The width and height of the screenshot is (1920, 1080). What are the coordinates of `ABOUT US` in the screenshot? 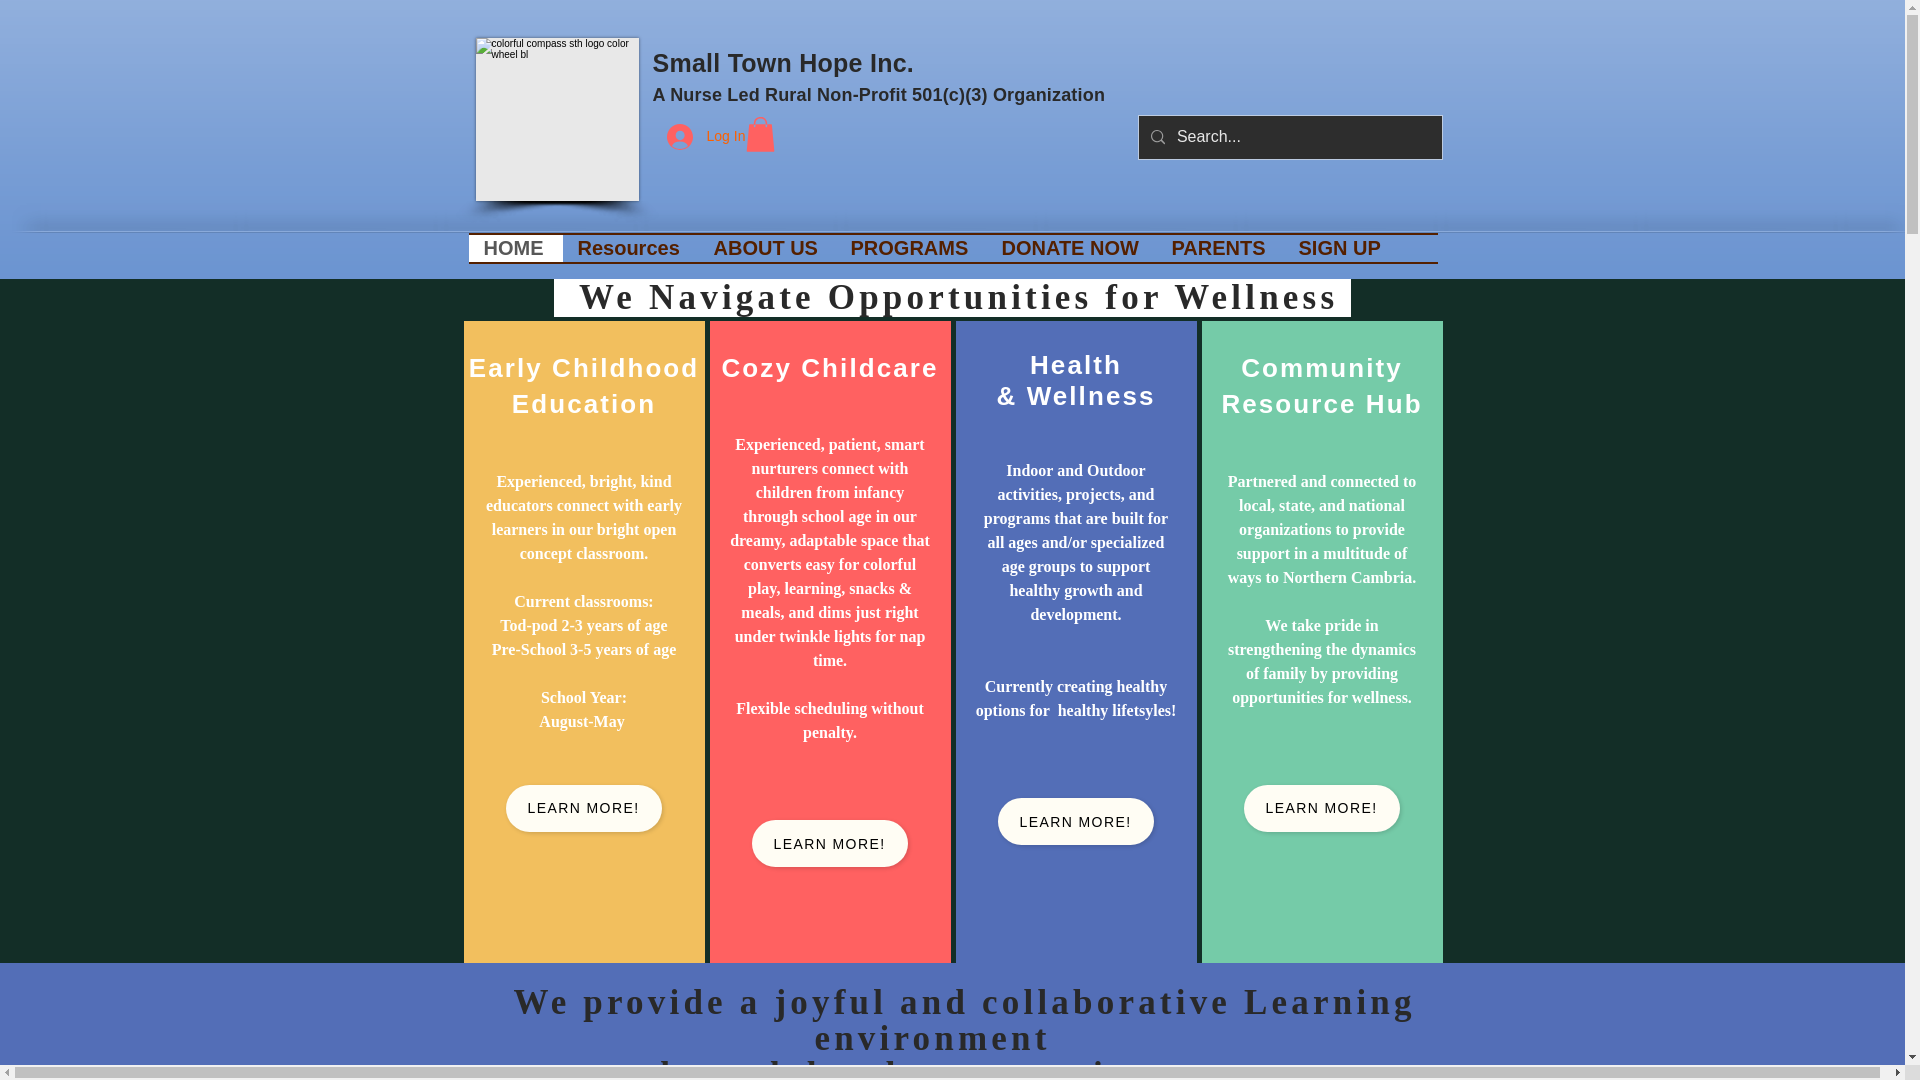 It's located at (766, 248).